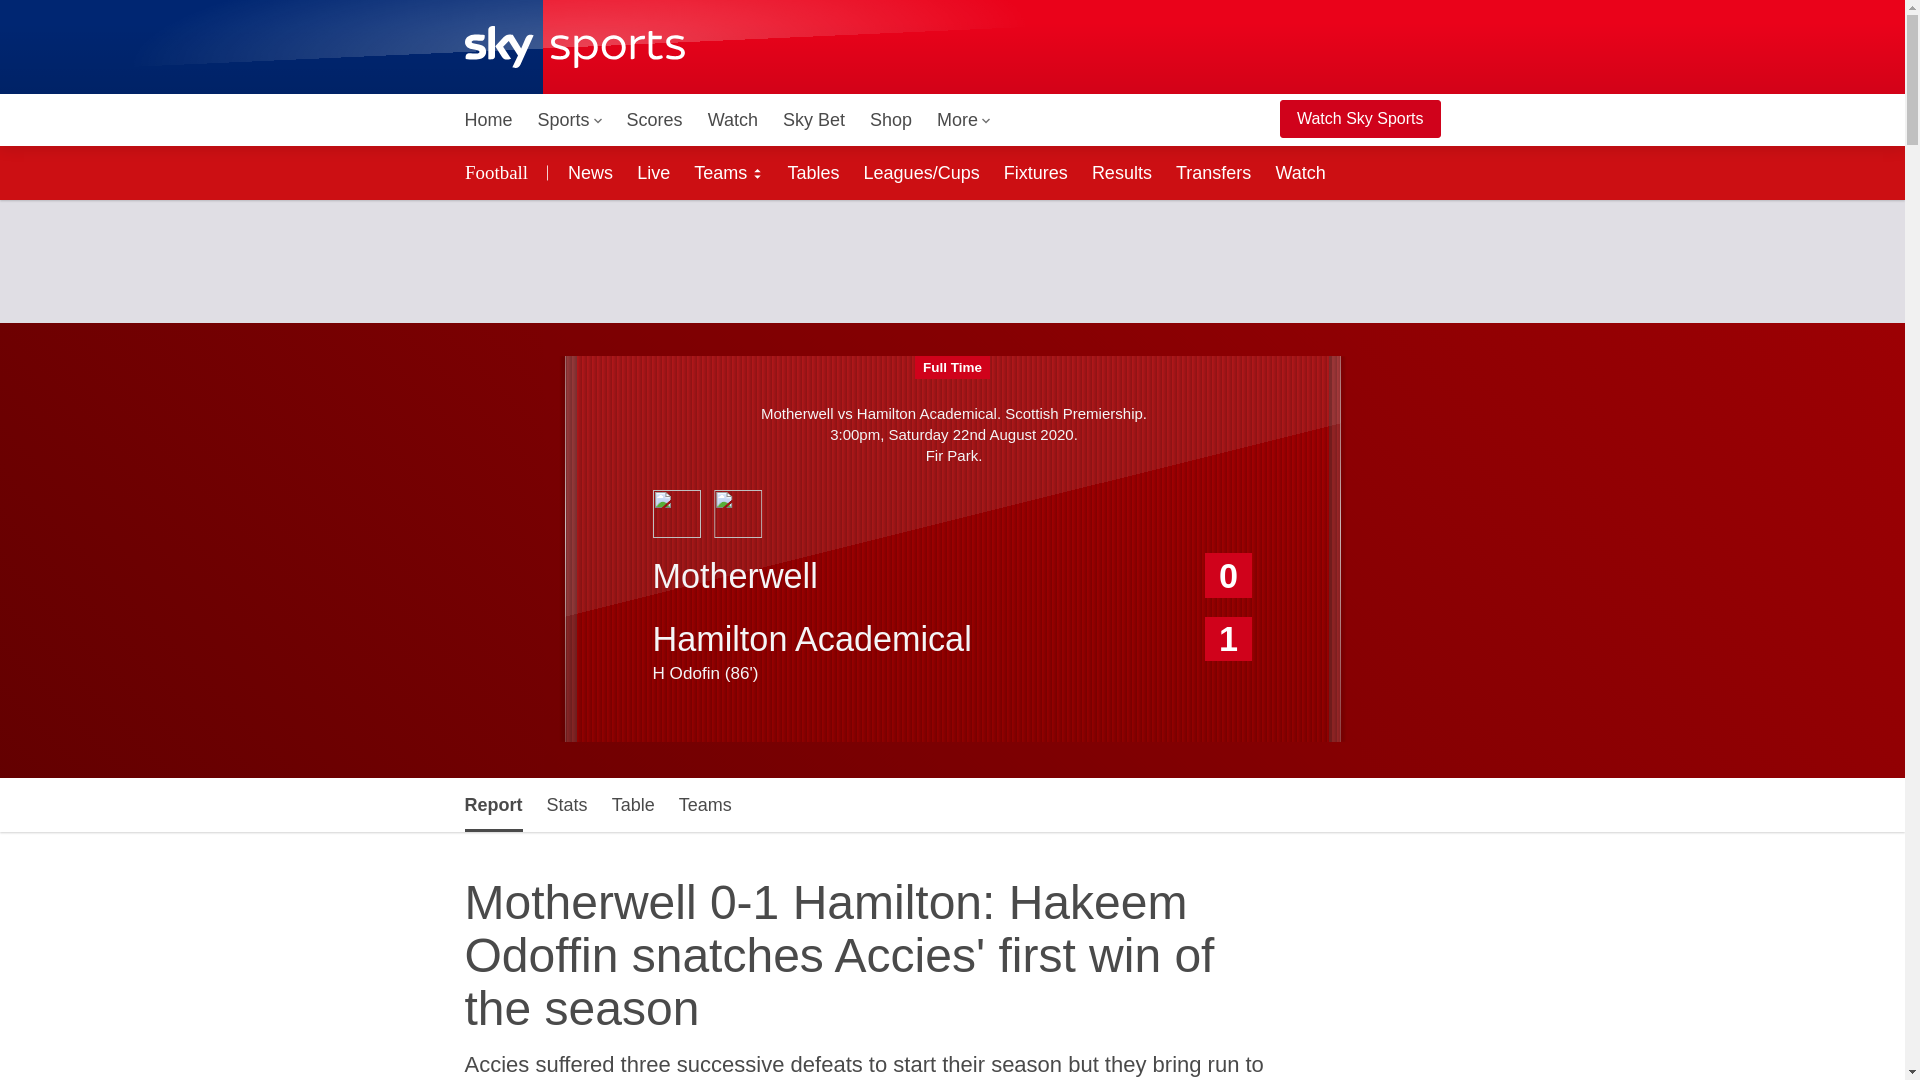 The height and width of the screenshot is (1080, 1920). I want to click on Sky Bet, so click(814, 120).